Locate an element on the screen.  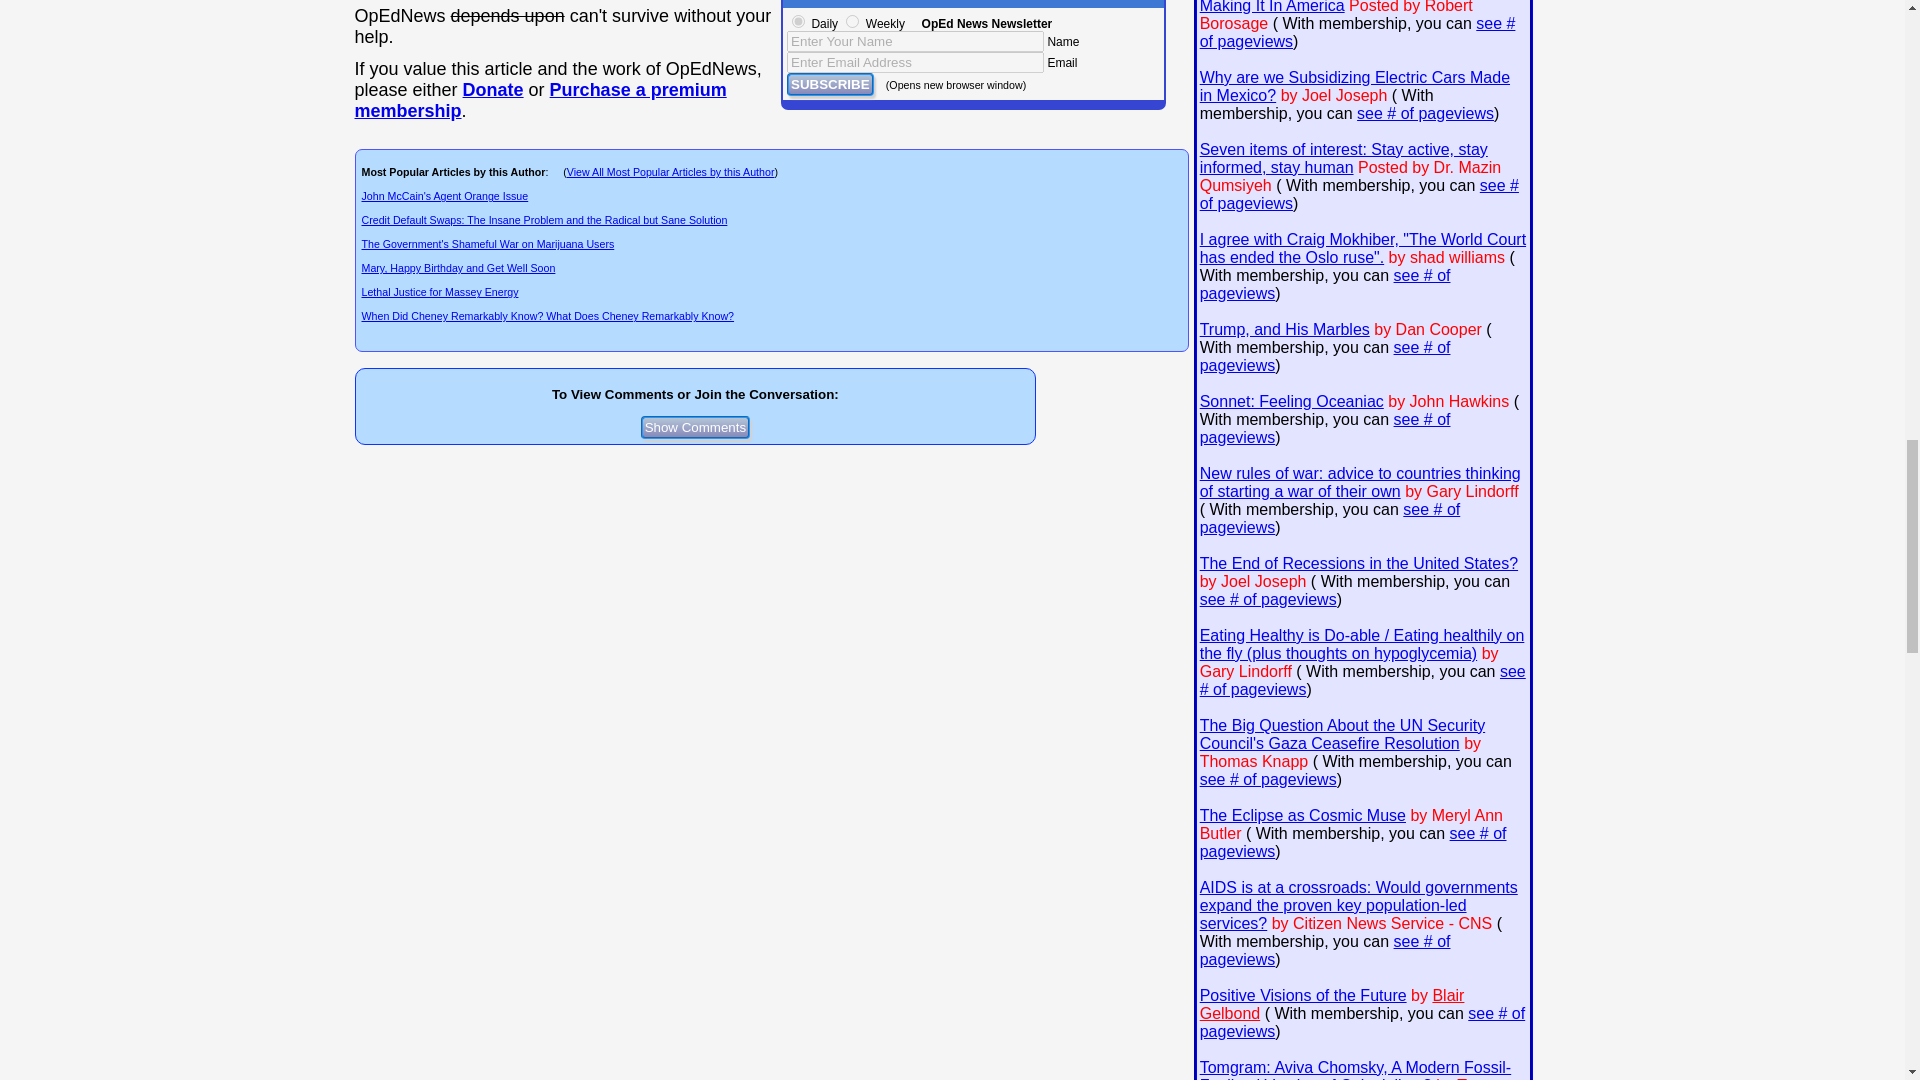
Enter Your Name is located at coordinates (916, 41).